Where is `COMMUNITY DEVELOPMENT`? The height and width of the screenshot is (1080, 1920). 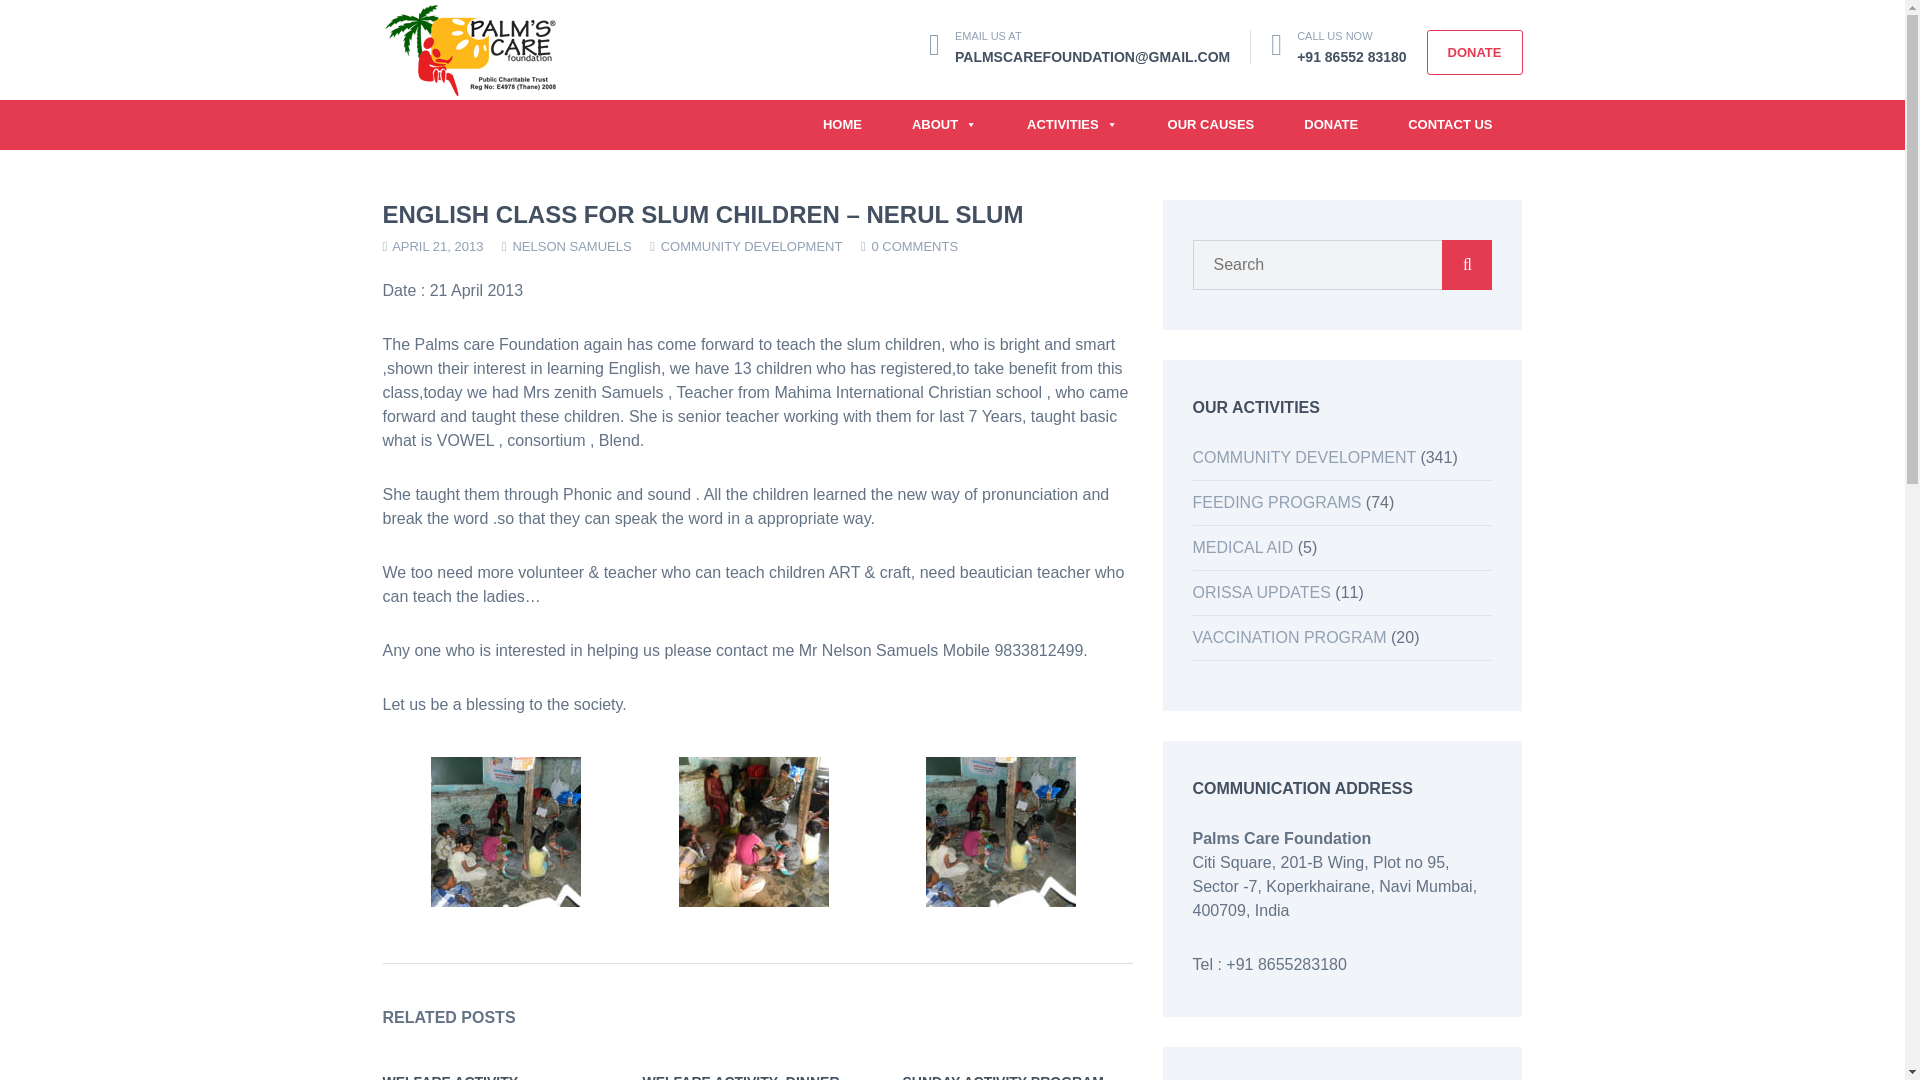
COMMUNITY DEVELOPMENT is located at coordinates (751, 246).